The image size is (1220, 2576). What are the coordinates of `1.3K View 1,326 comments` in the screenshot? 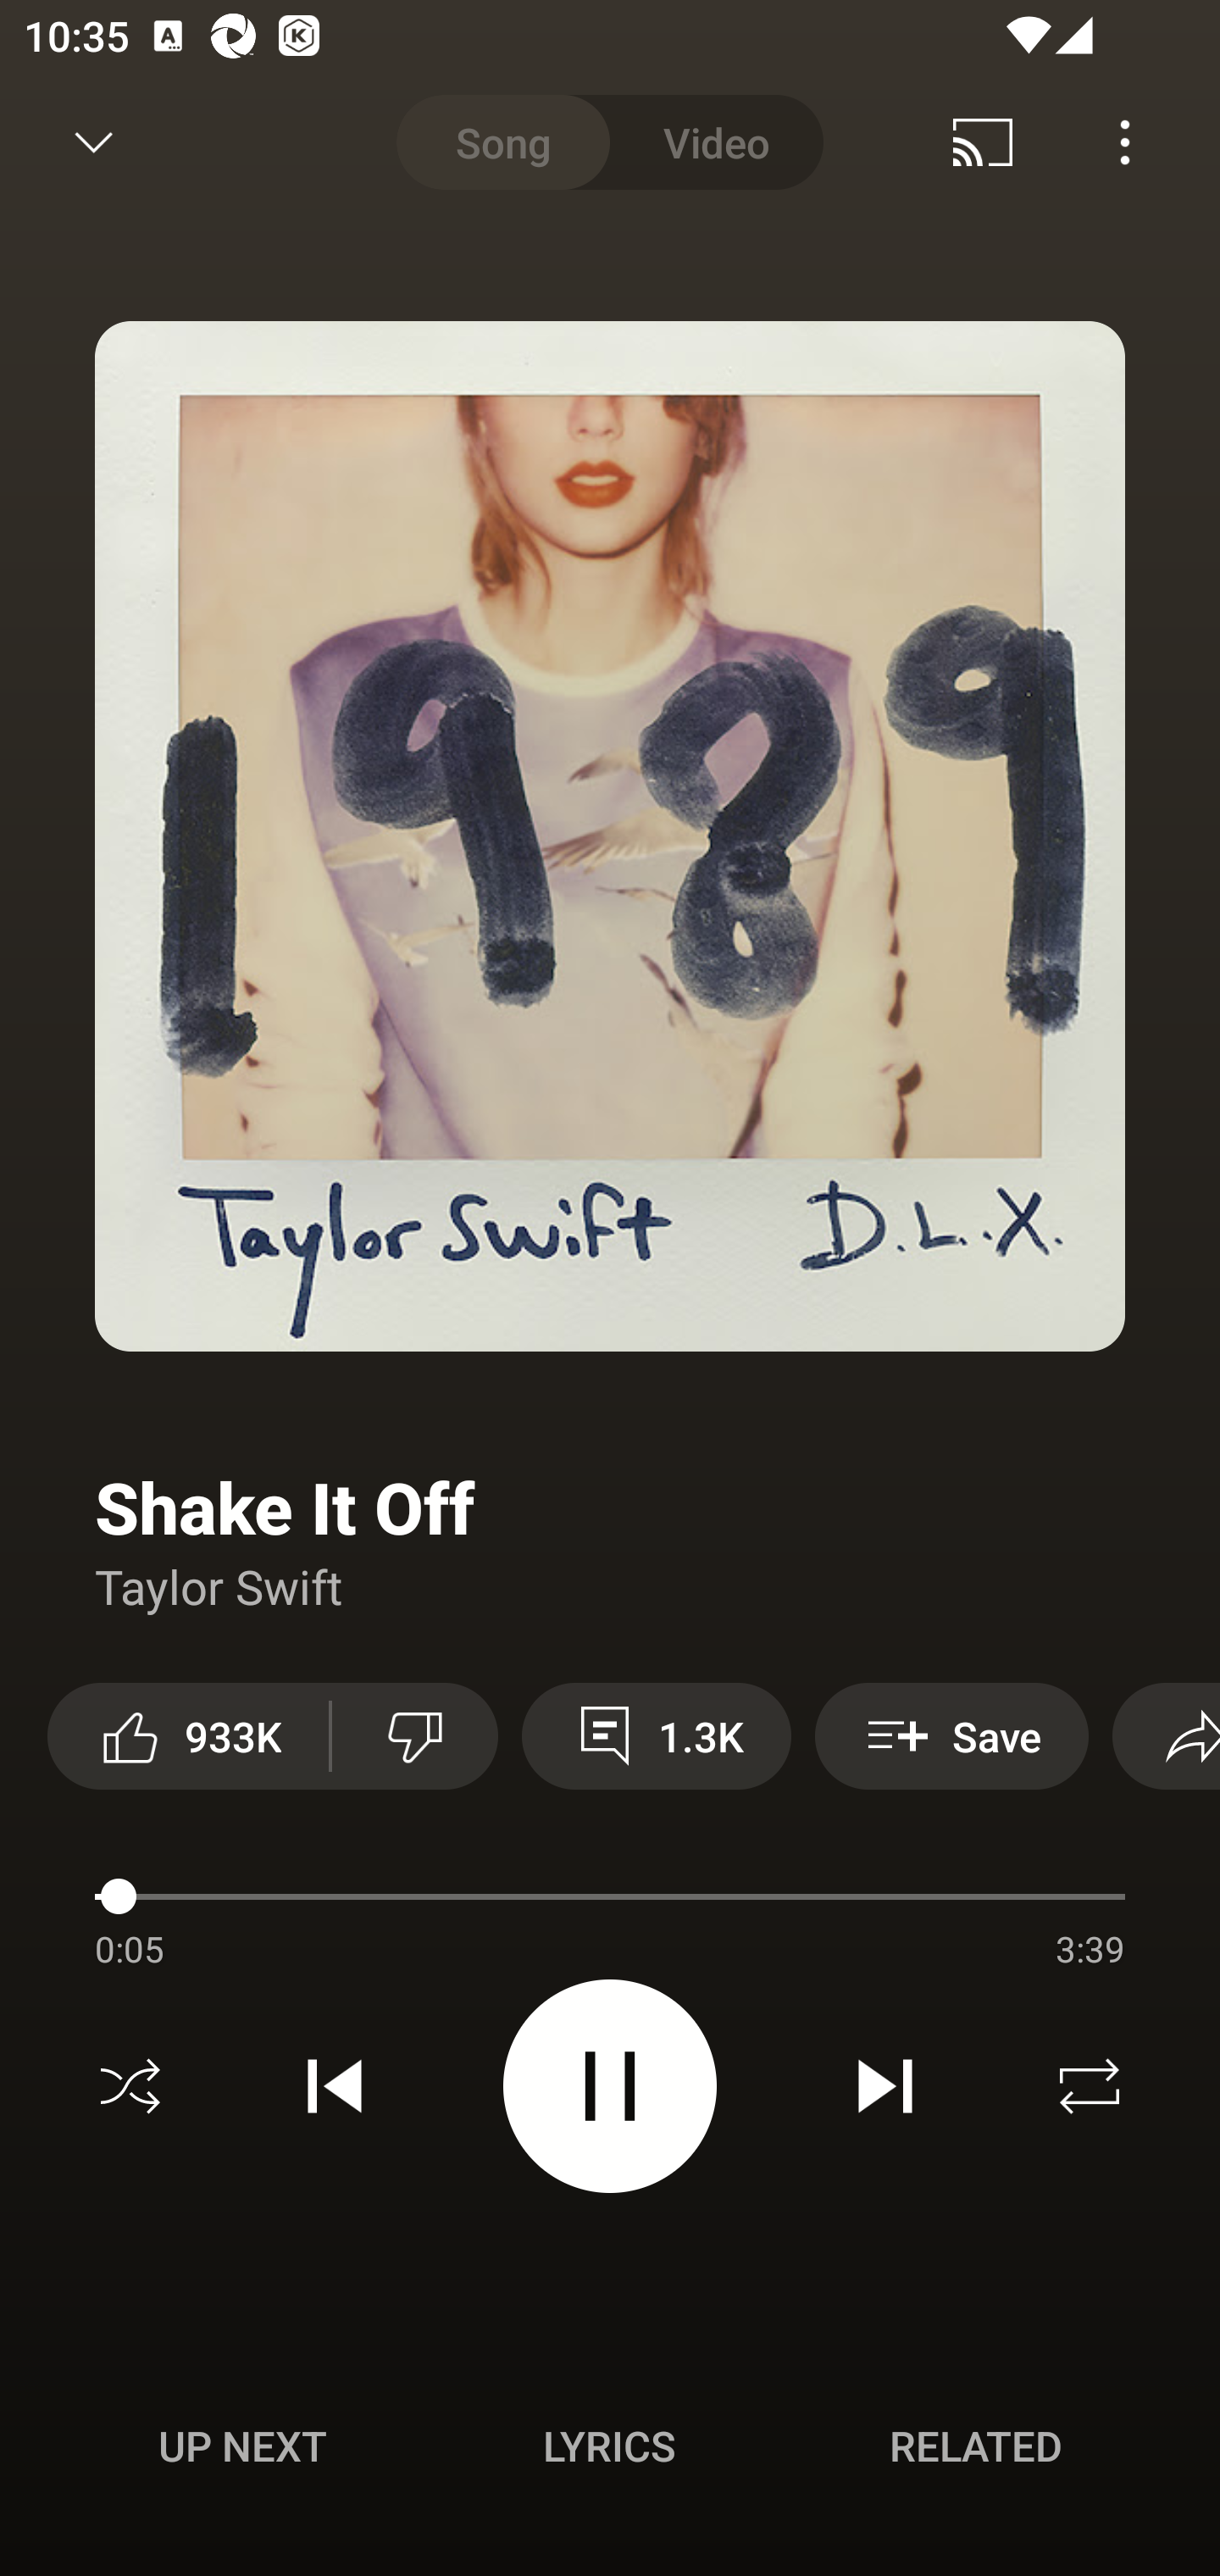 It's located at (657, 1735).